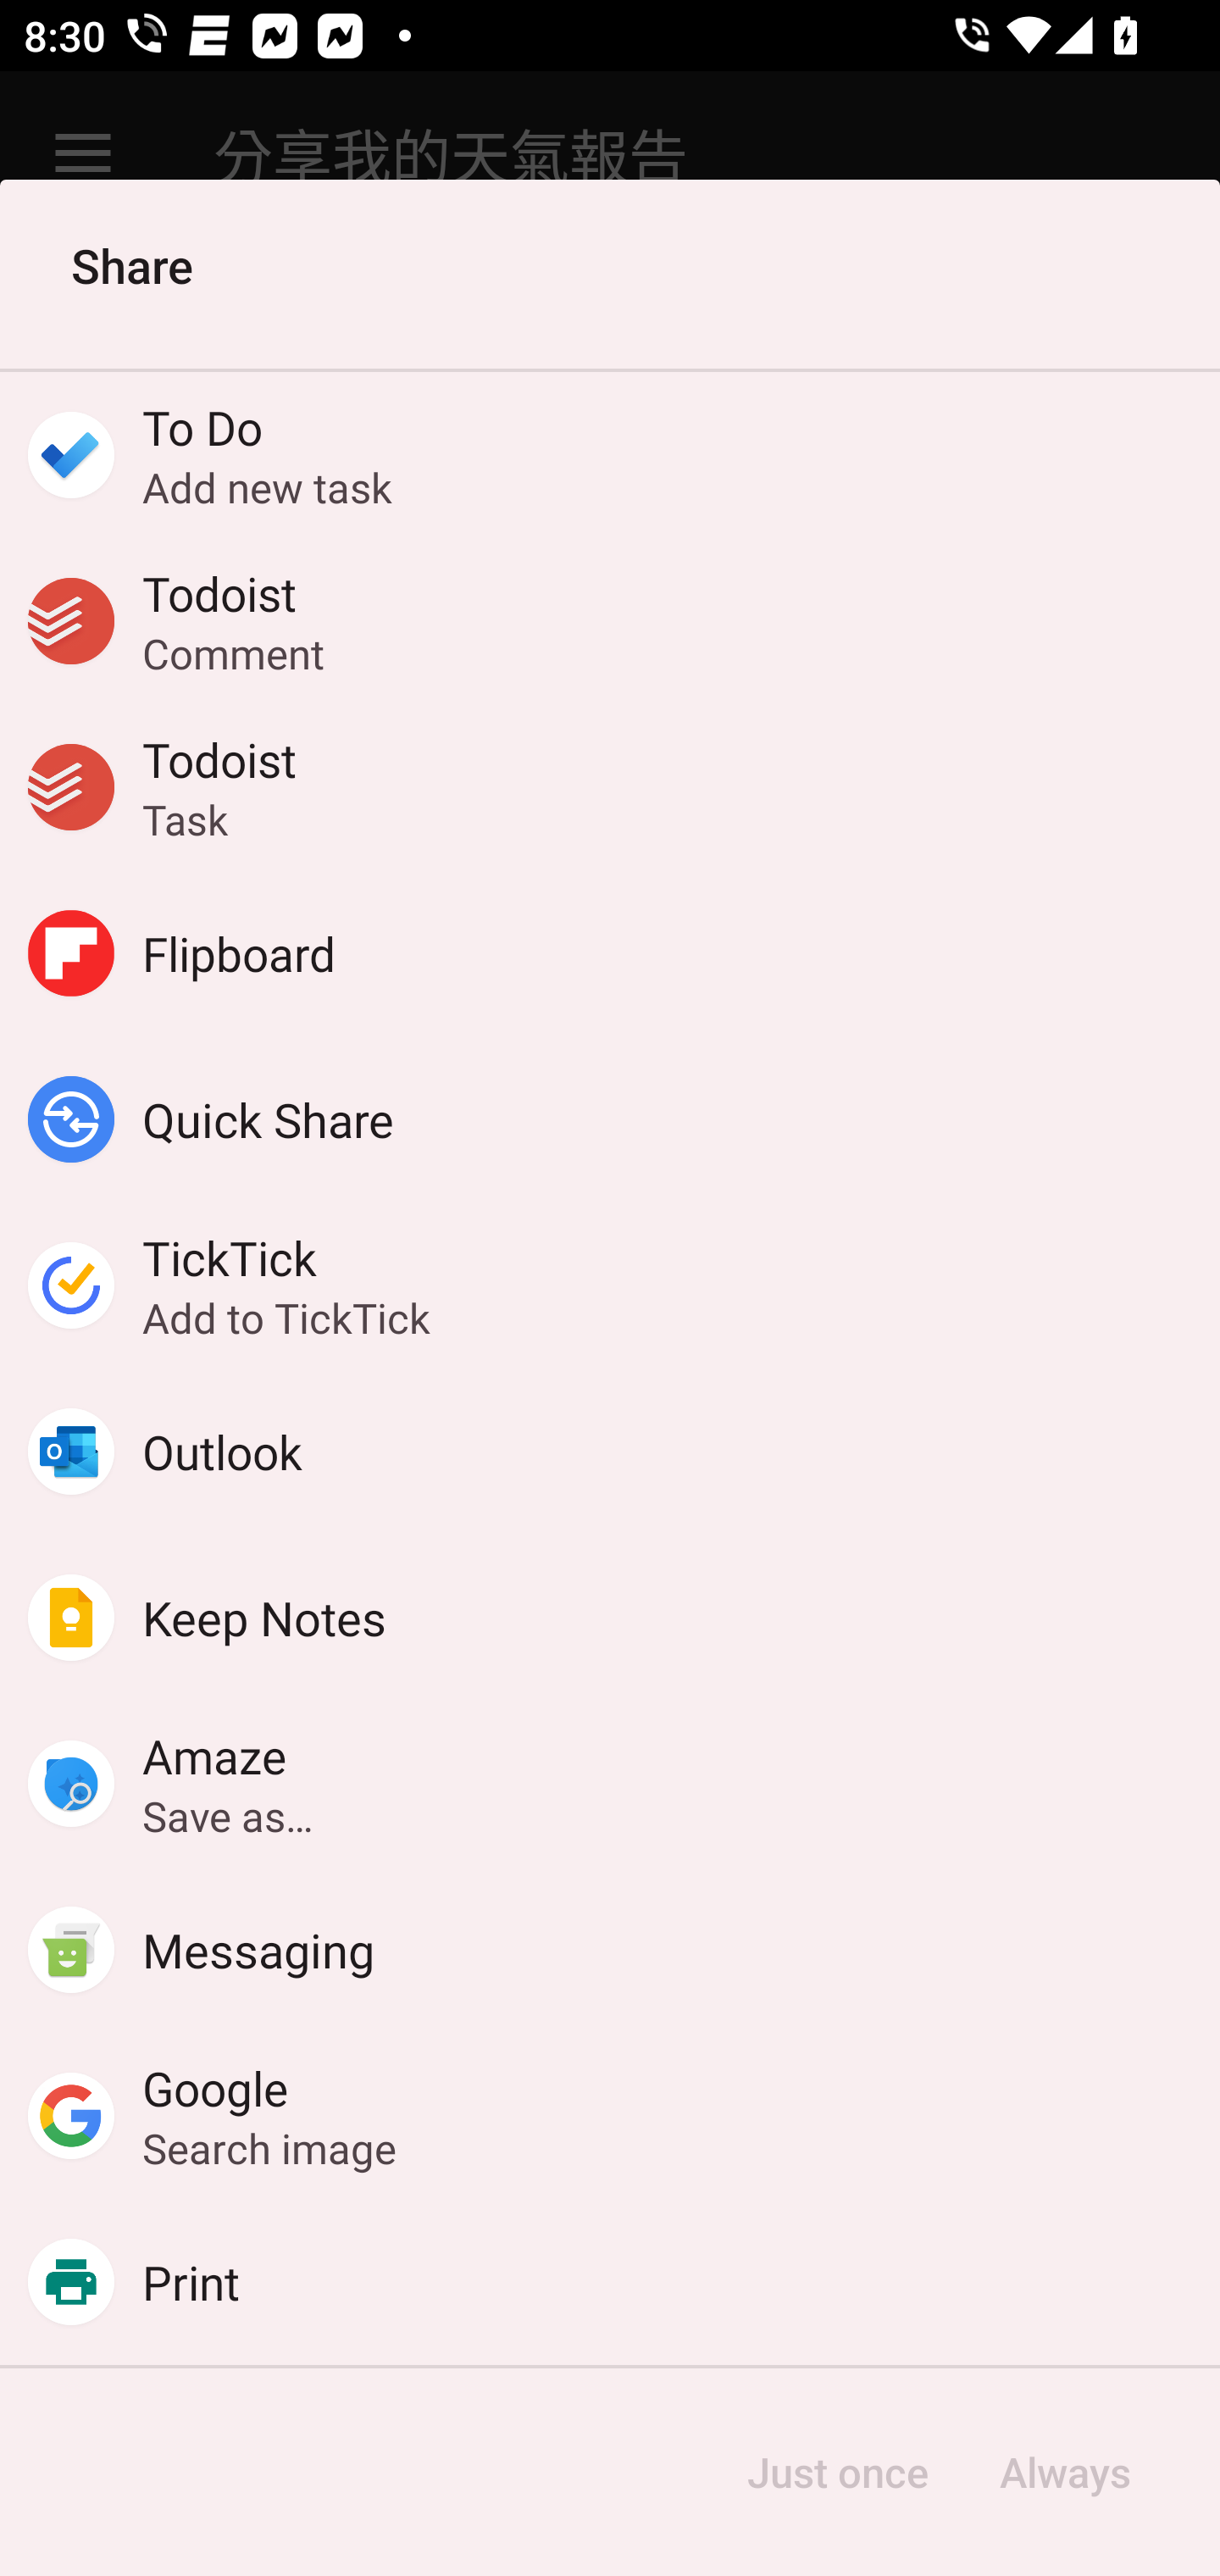  I want to click on Just once, so click(837, 2473).